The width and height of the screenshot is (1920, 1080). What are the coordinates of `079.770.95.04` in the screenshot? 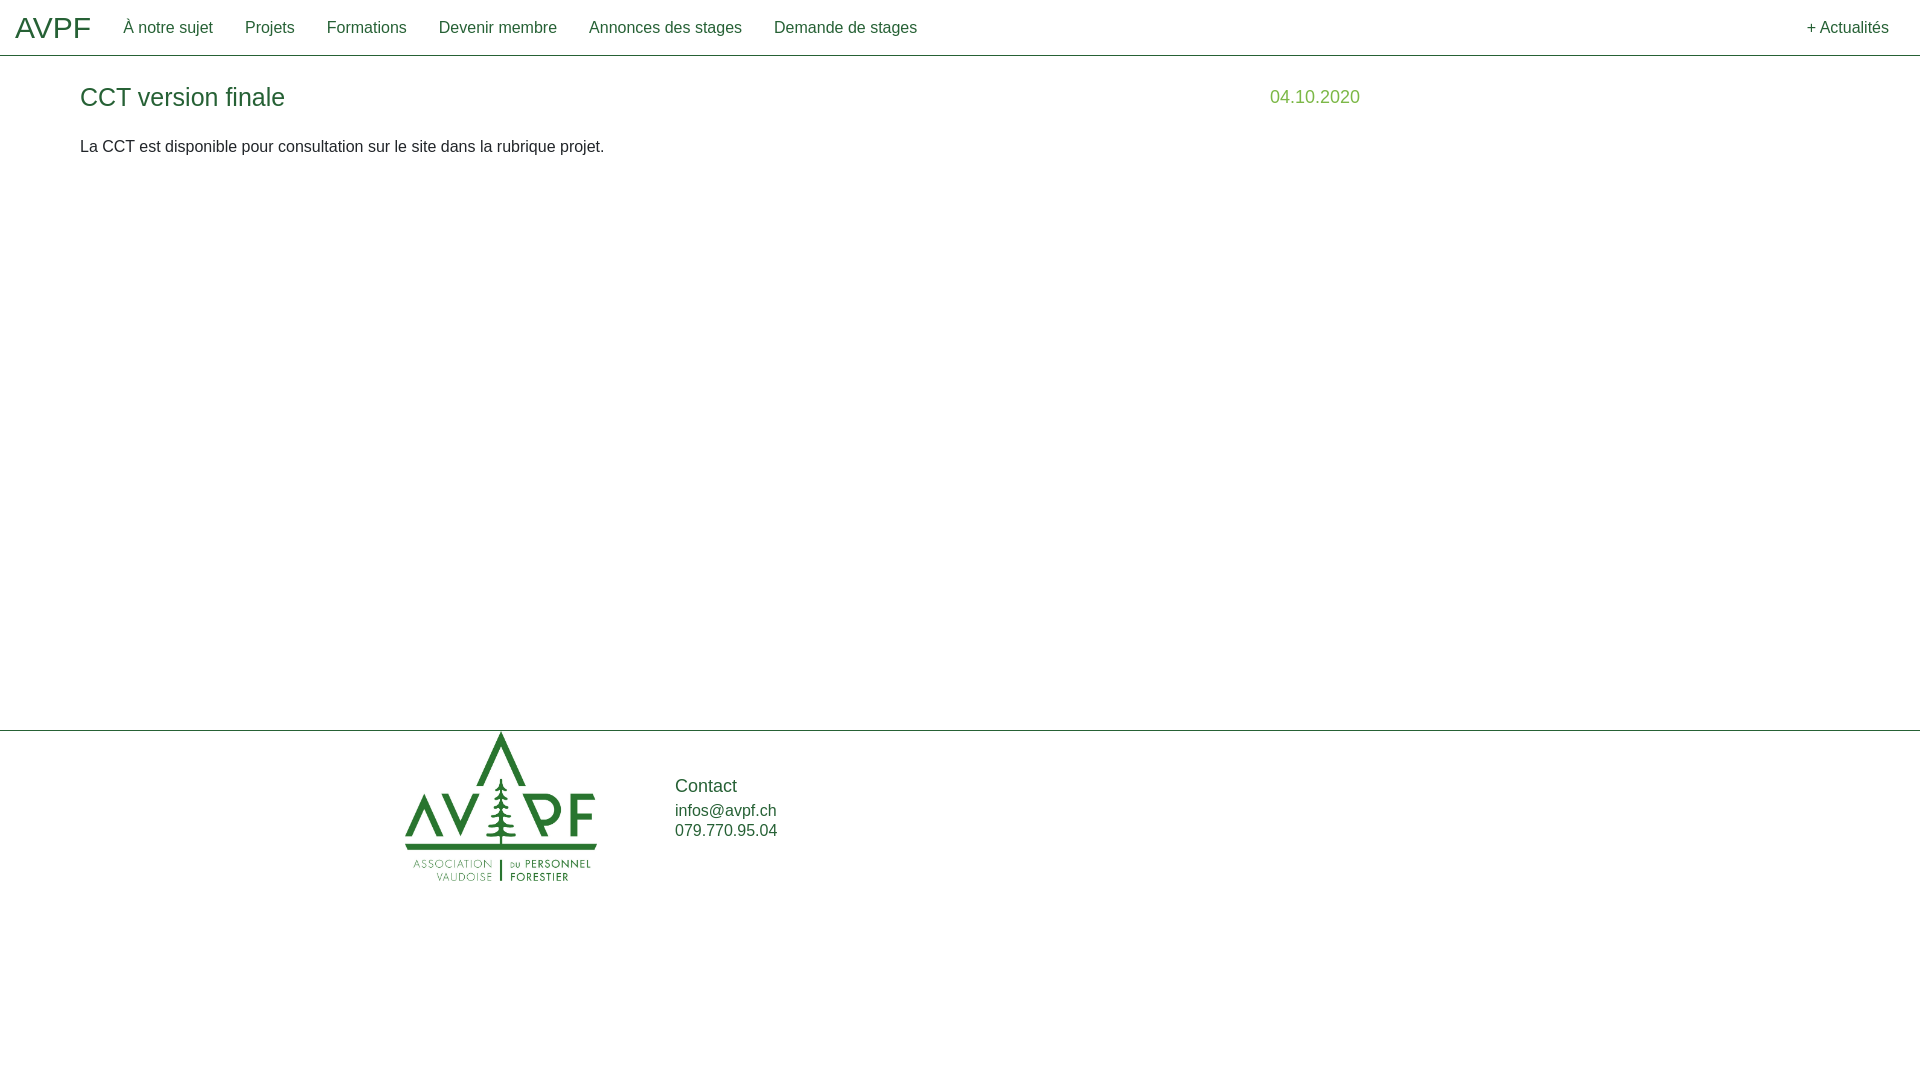 It's located at (726, 830).